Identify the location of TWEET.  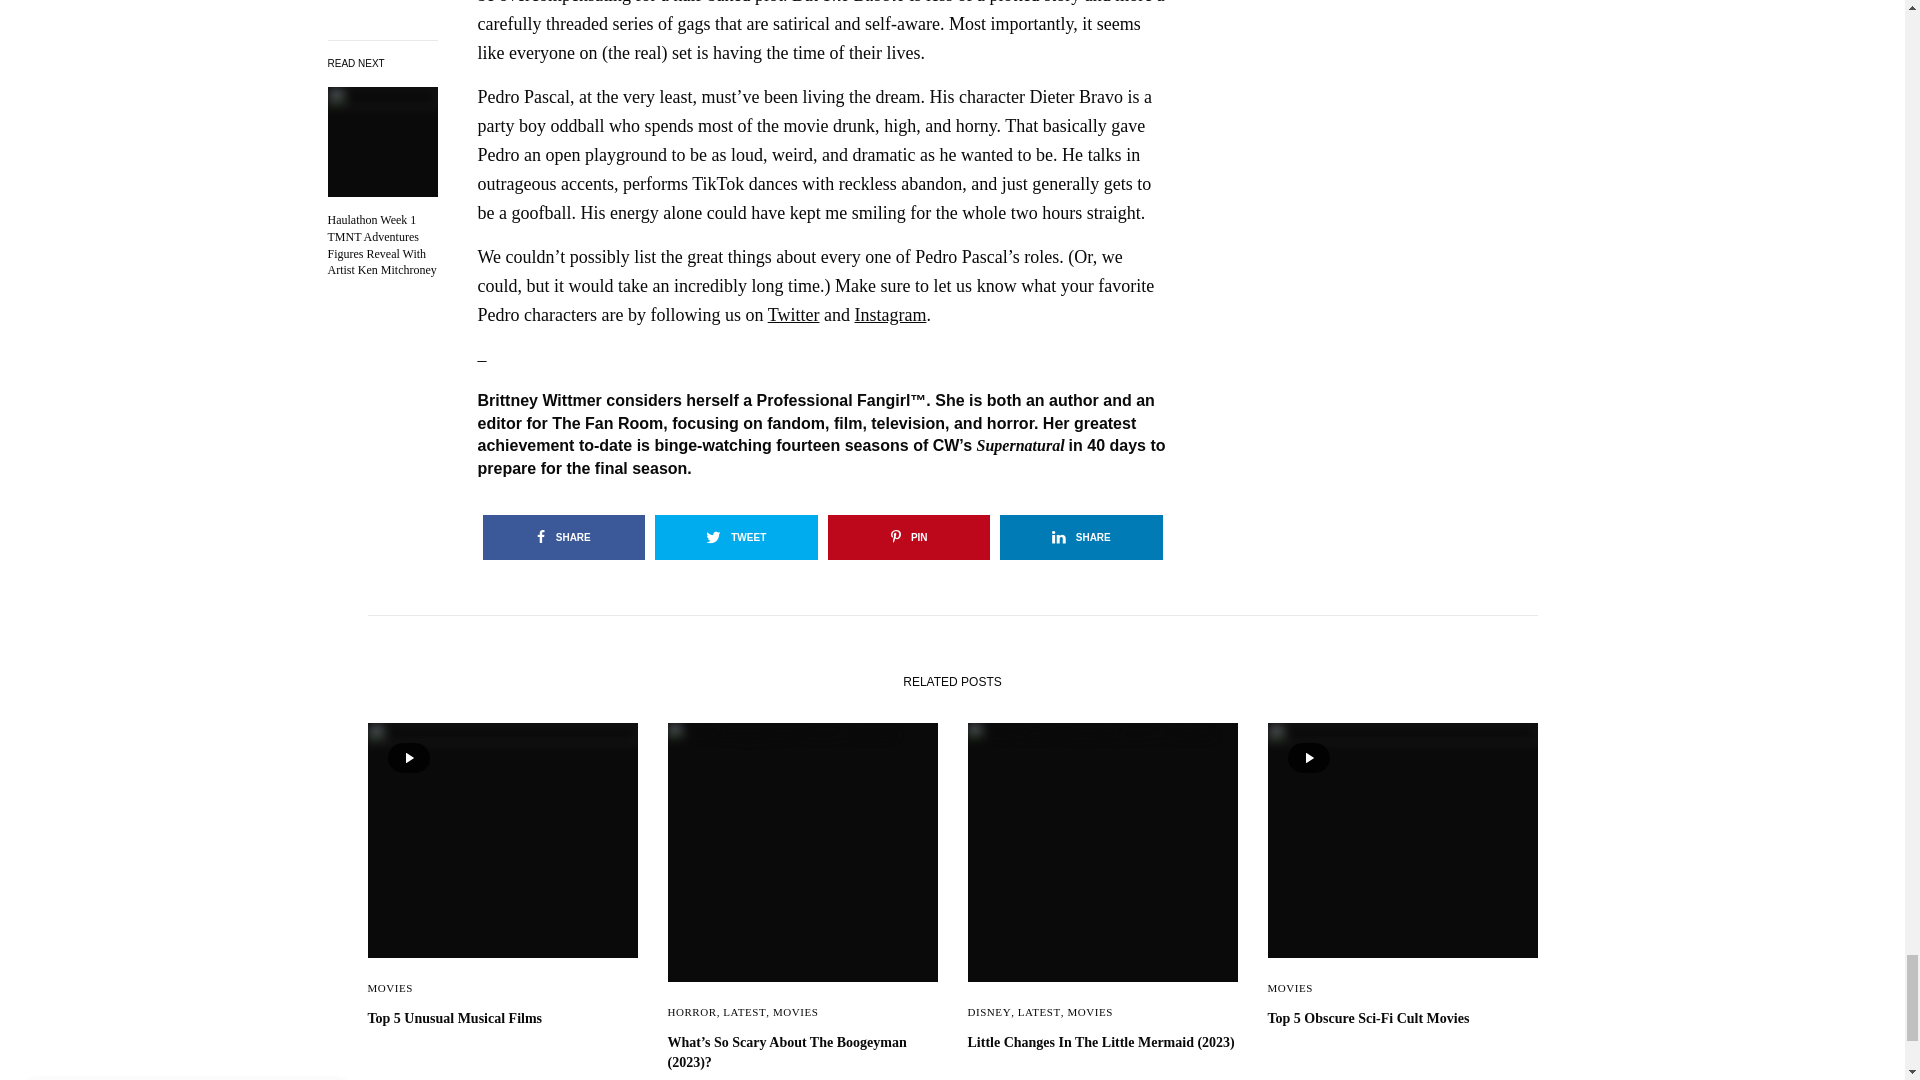
(736, 538).